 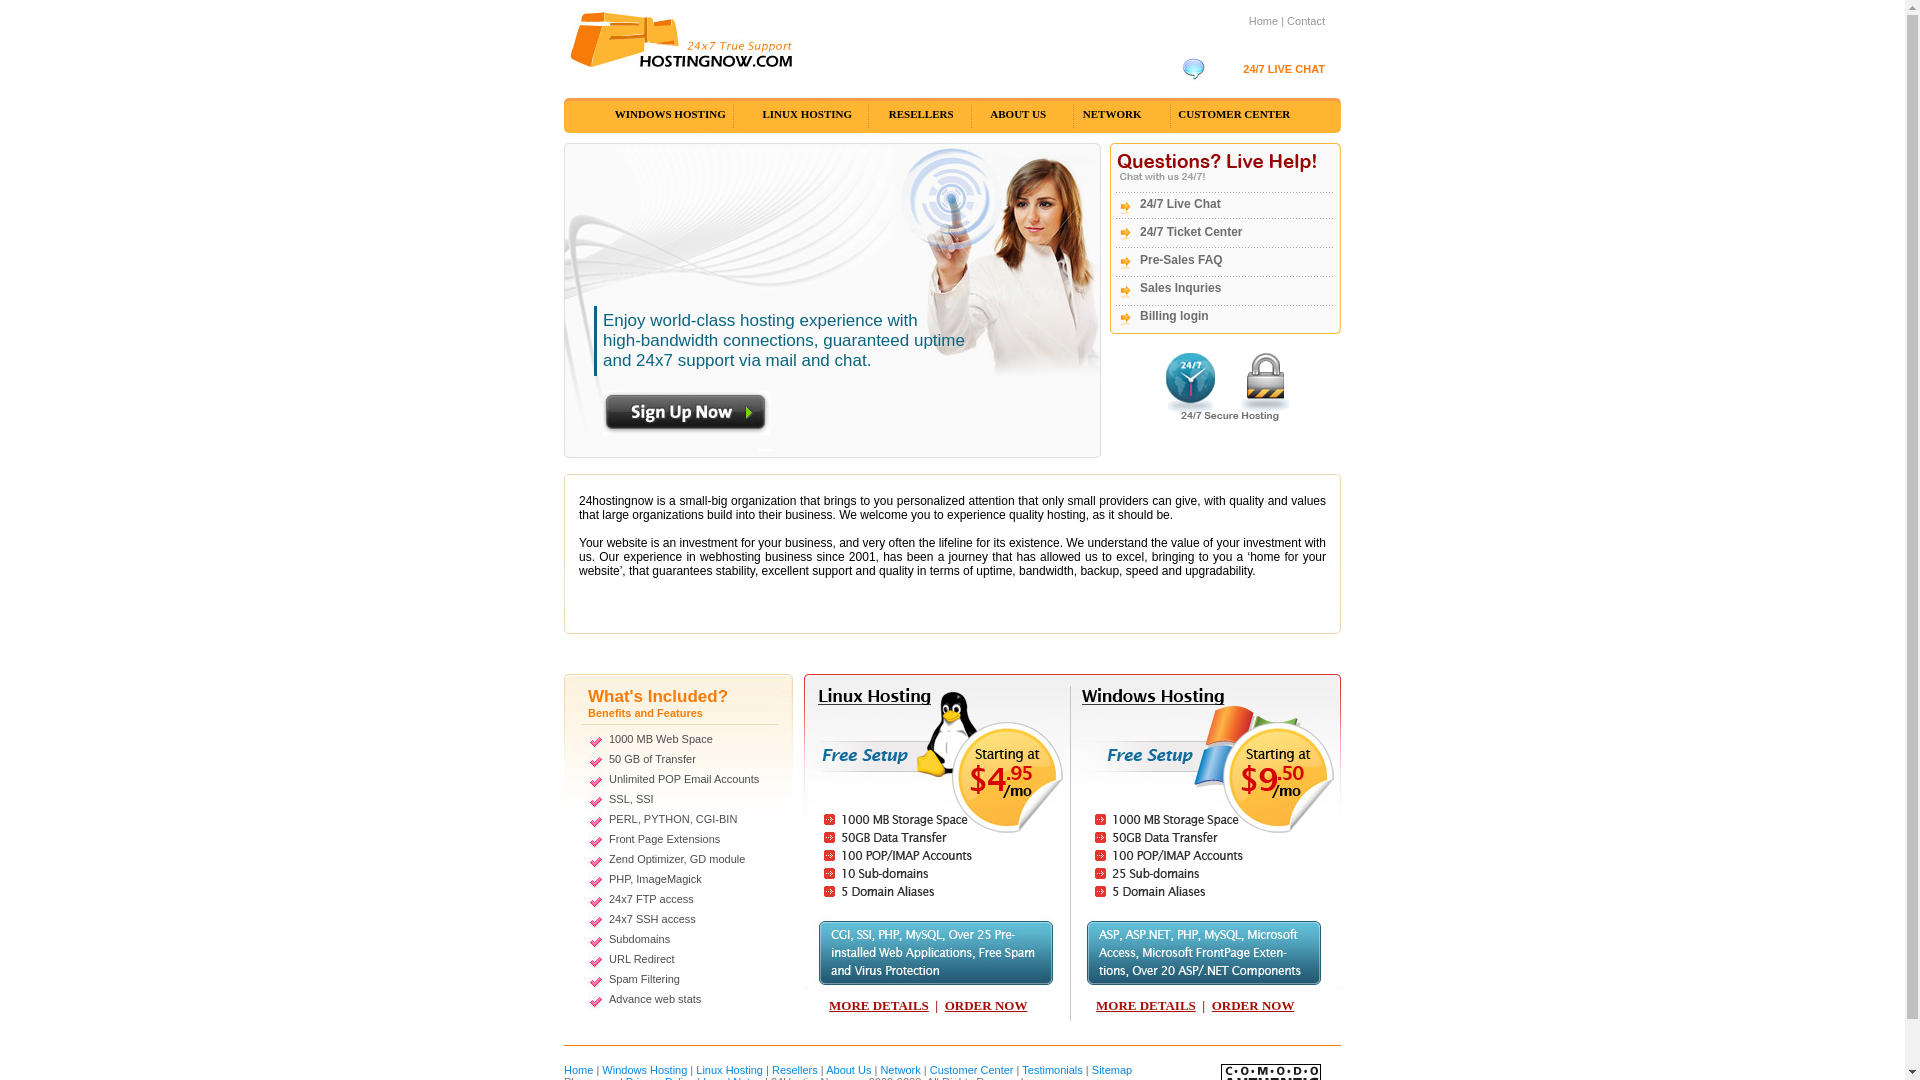 What do you see at coordinates (900, 1070) in the screenshot?
I see `Network` at bounding box center [900, 1070].